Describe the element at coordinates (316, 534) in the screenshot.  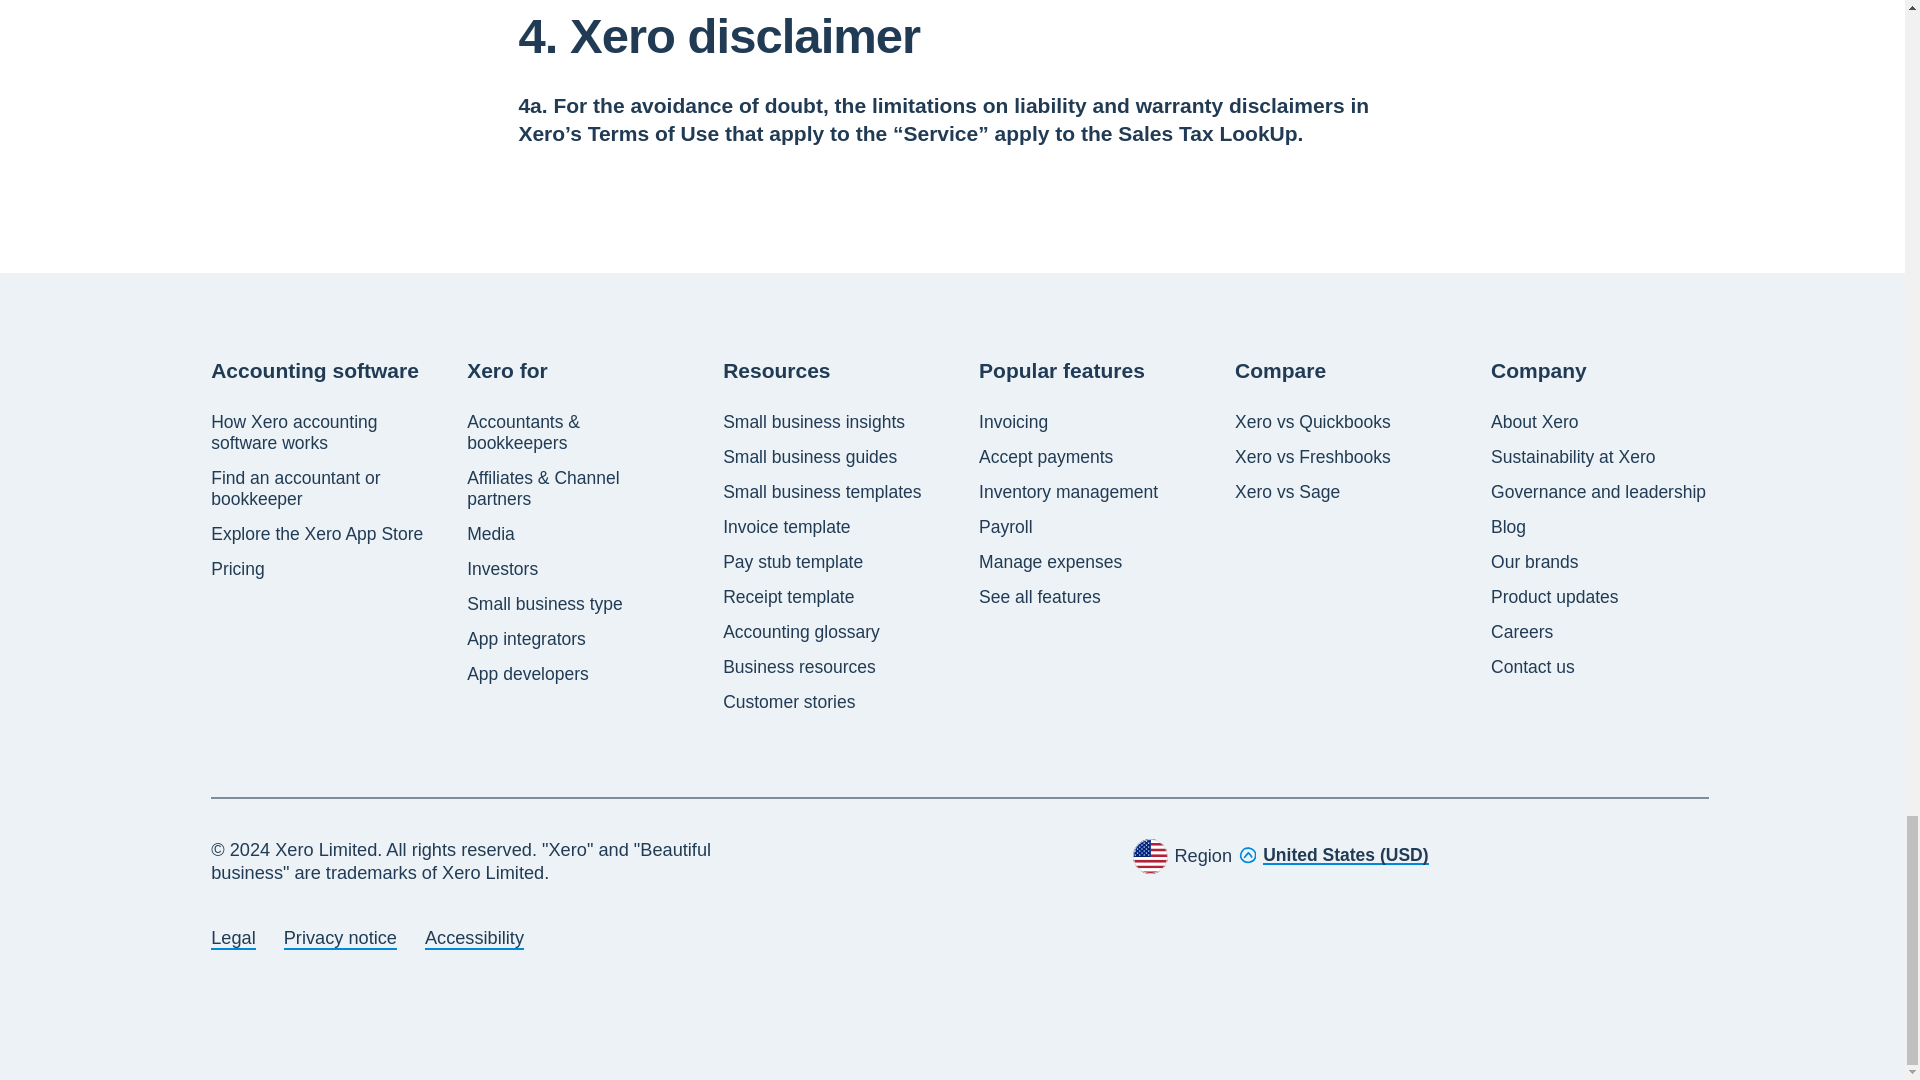
I see `Explore the Xero App Store` at that location.